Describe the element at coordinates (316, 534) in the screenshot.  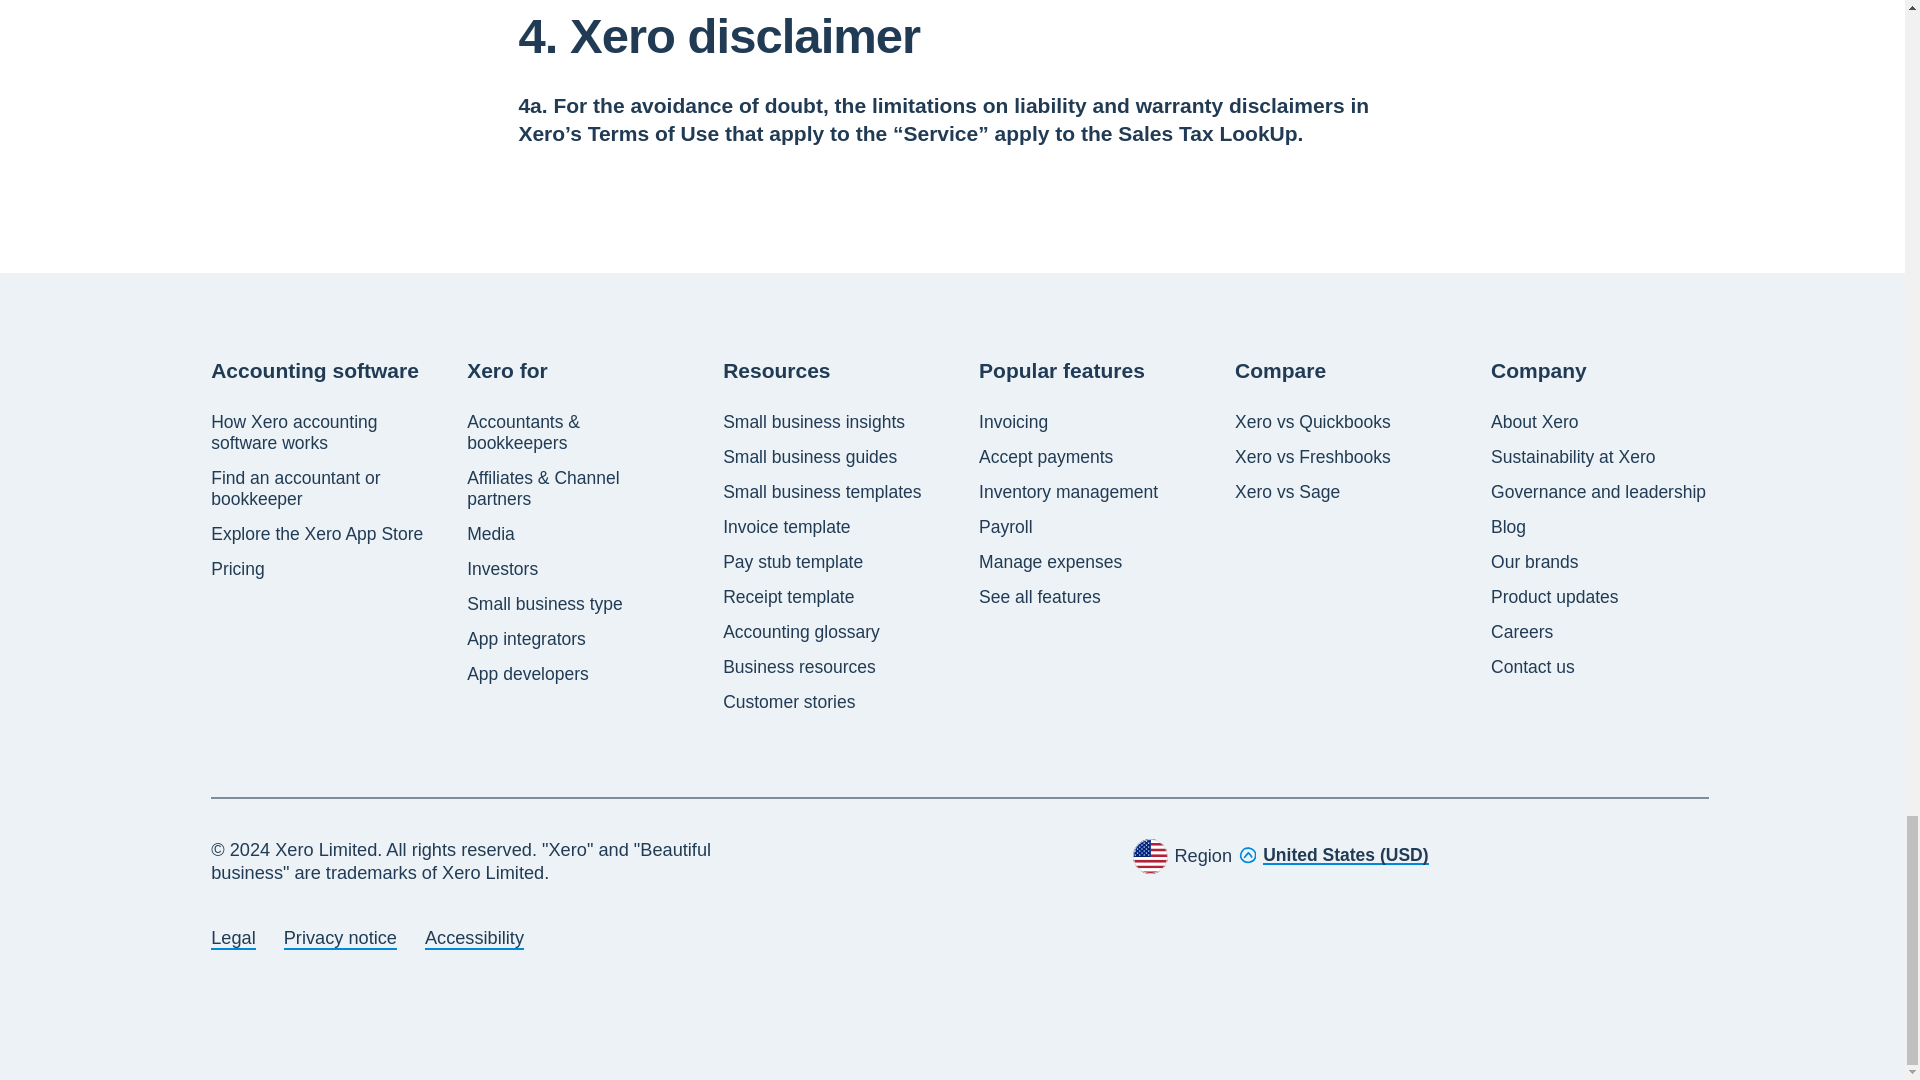
I see `Explore the Xero App Store` at that location.